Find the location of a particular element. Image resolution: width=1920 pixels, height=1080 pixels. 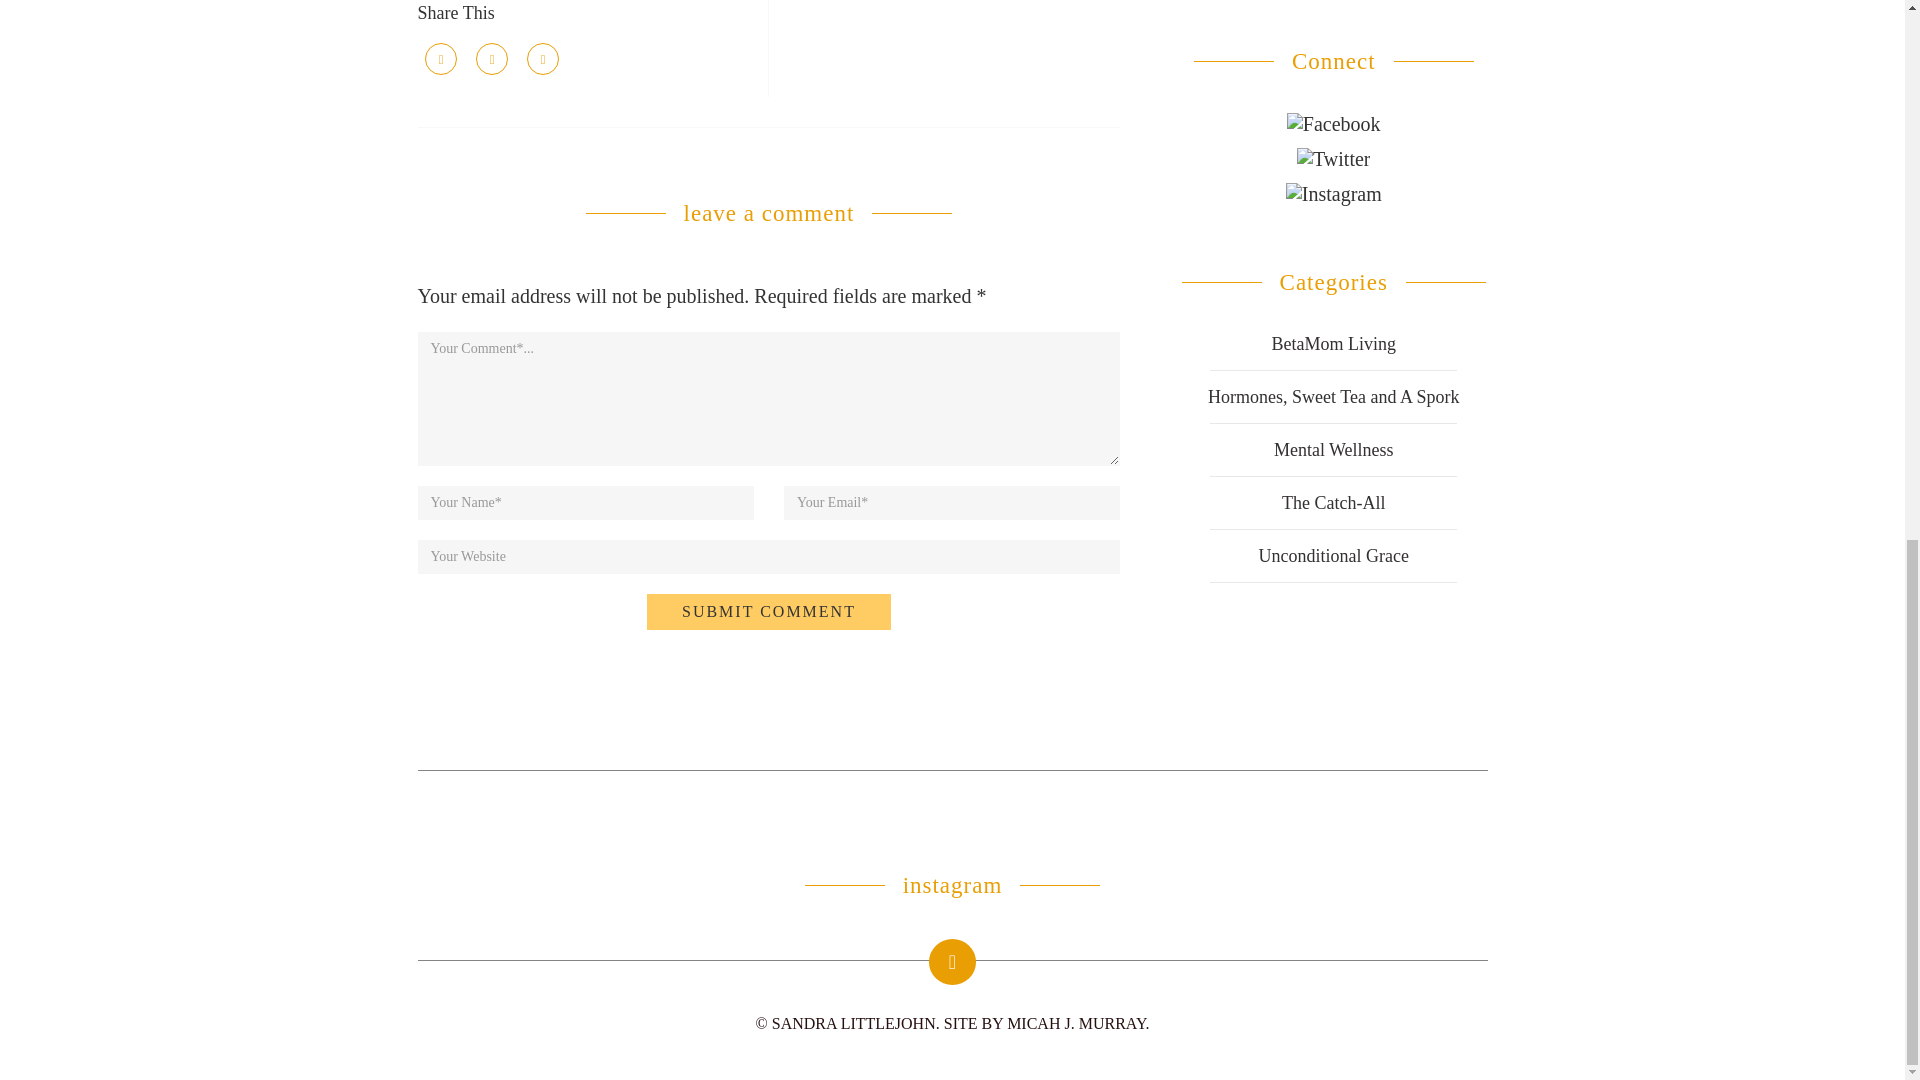

Twitter is located at coordinates (1333, 156).